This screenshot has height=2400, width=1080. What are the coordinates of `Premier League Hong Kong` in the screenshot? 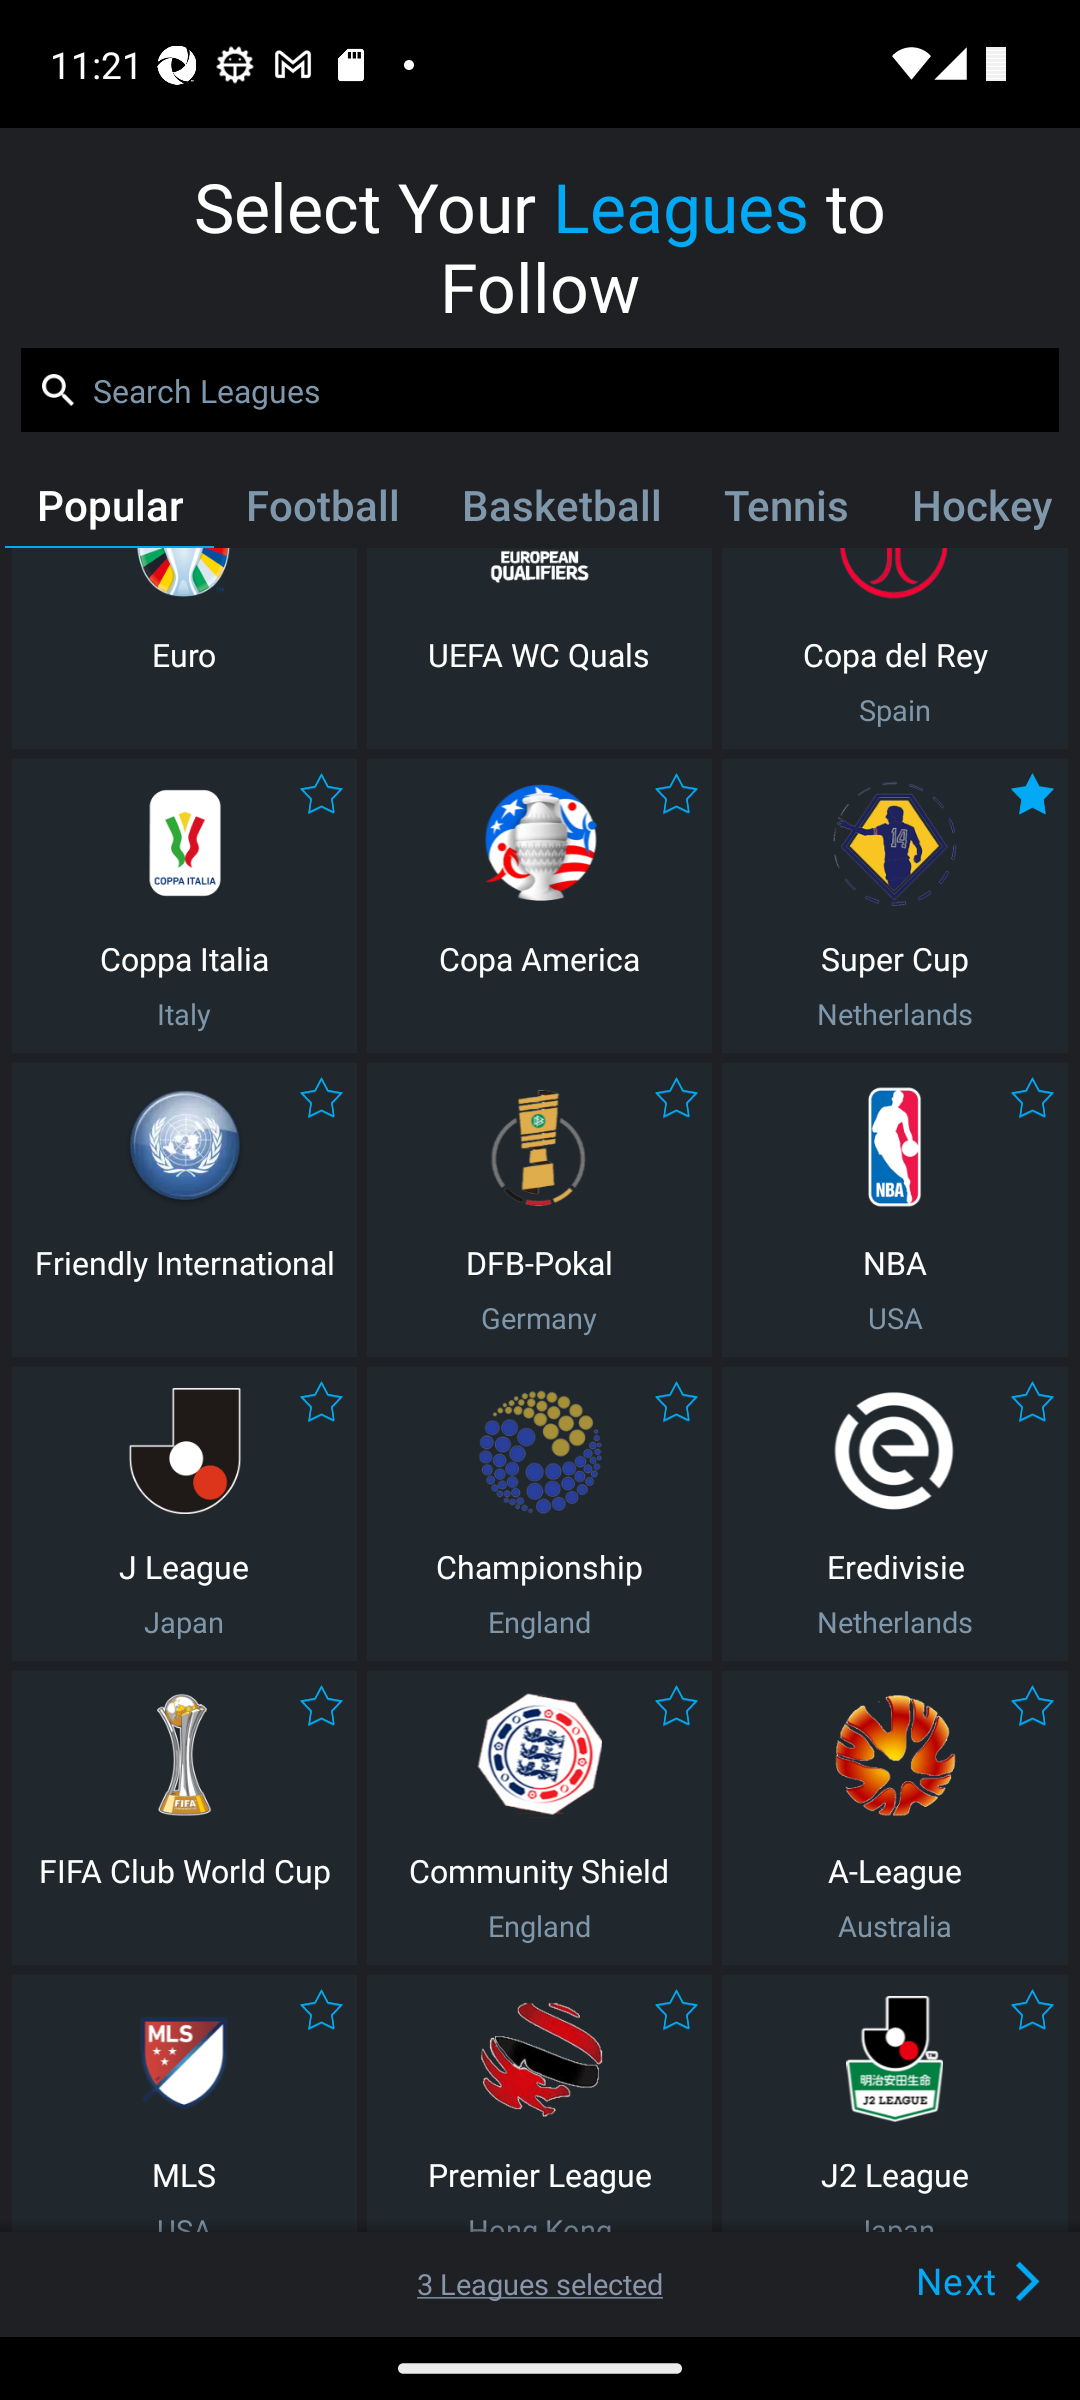 It's located at (539, 2104).